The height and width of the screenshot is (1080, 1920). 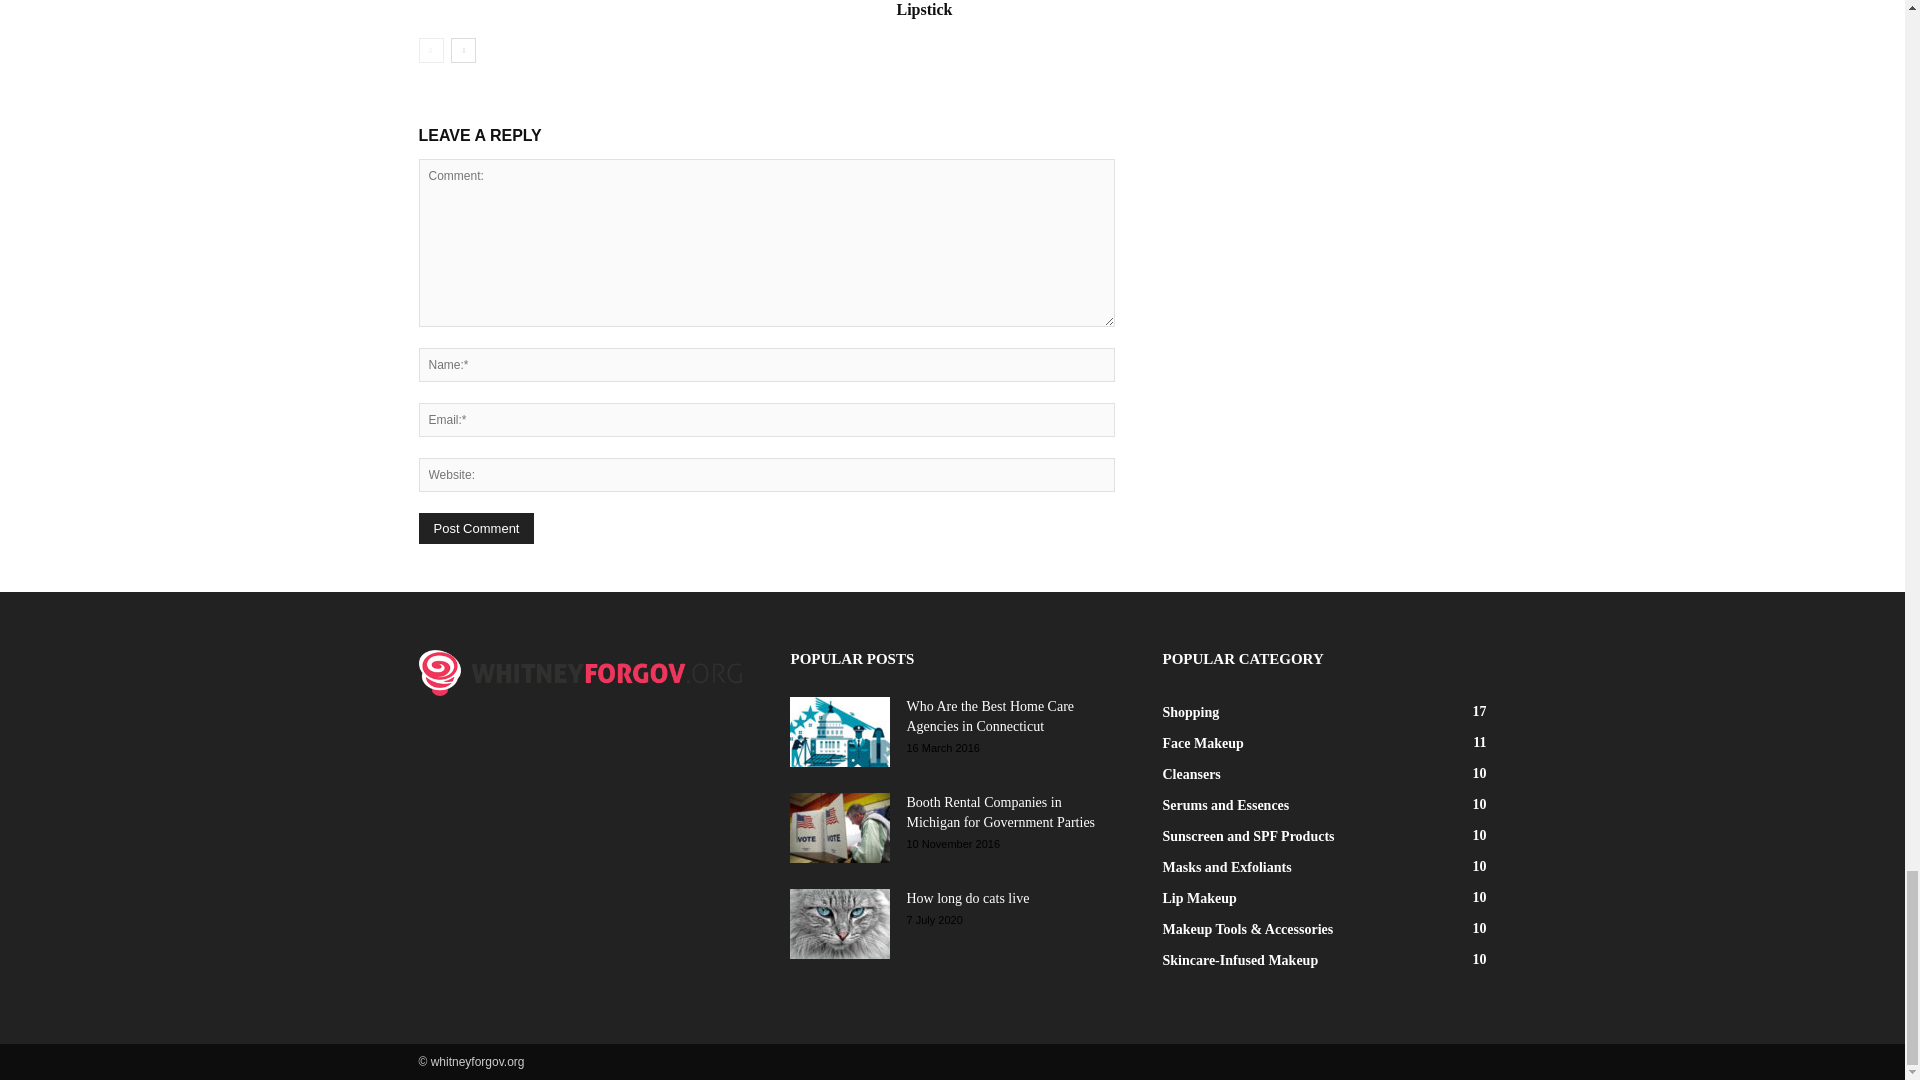 What do you see at coordinates (989, 9) in the screenshot?
I see `Lip Makeup: Long-Lasting Lipstick` at bounding box center [989, 9].